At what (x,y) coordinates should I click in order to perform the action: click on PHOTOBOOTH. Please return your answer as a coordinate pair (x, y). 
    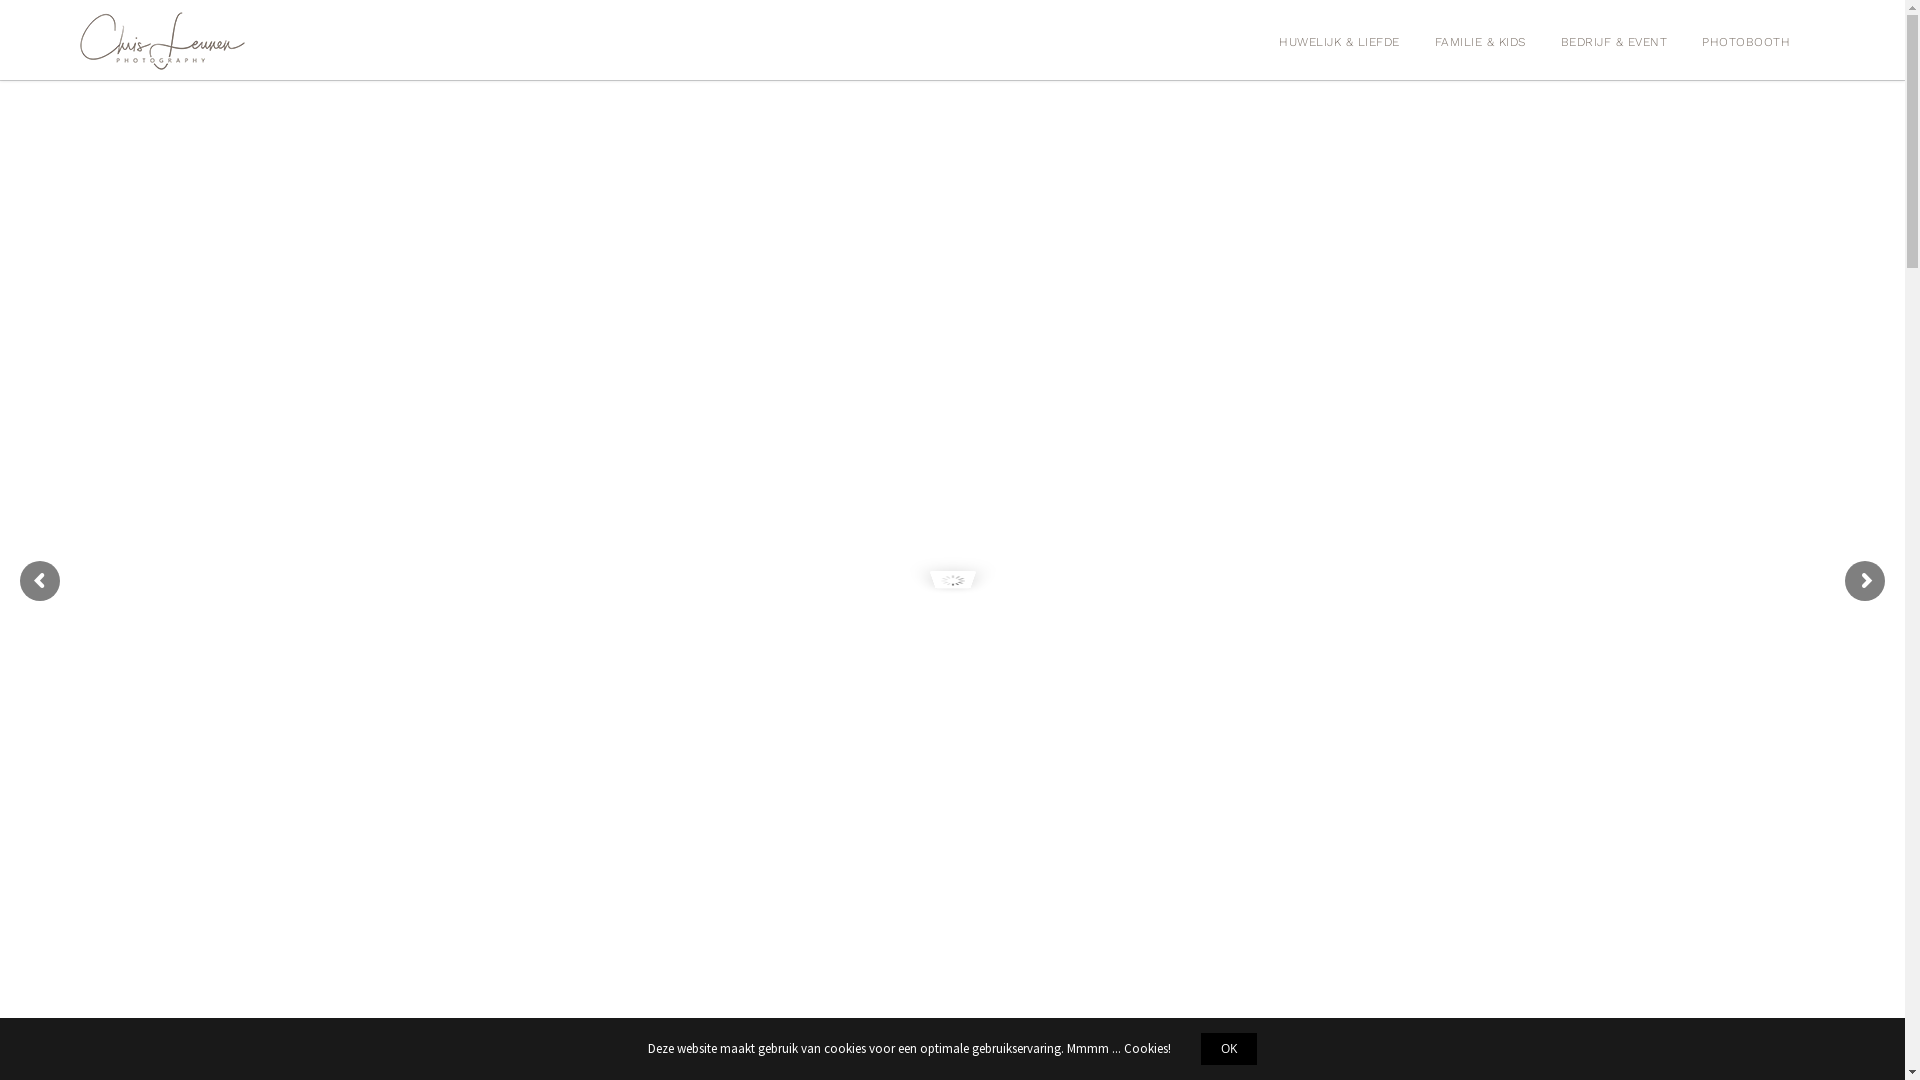
    Looking at the image, I should click on (1746, 40).